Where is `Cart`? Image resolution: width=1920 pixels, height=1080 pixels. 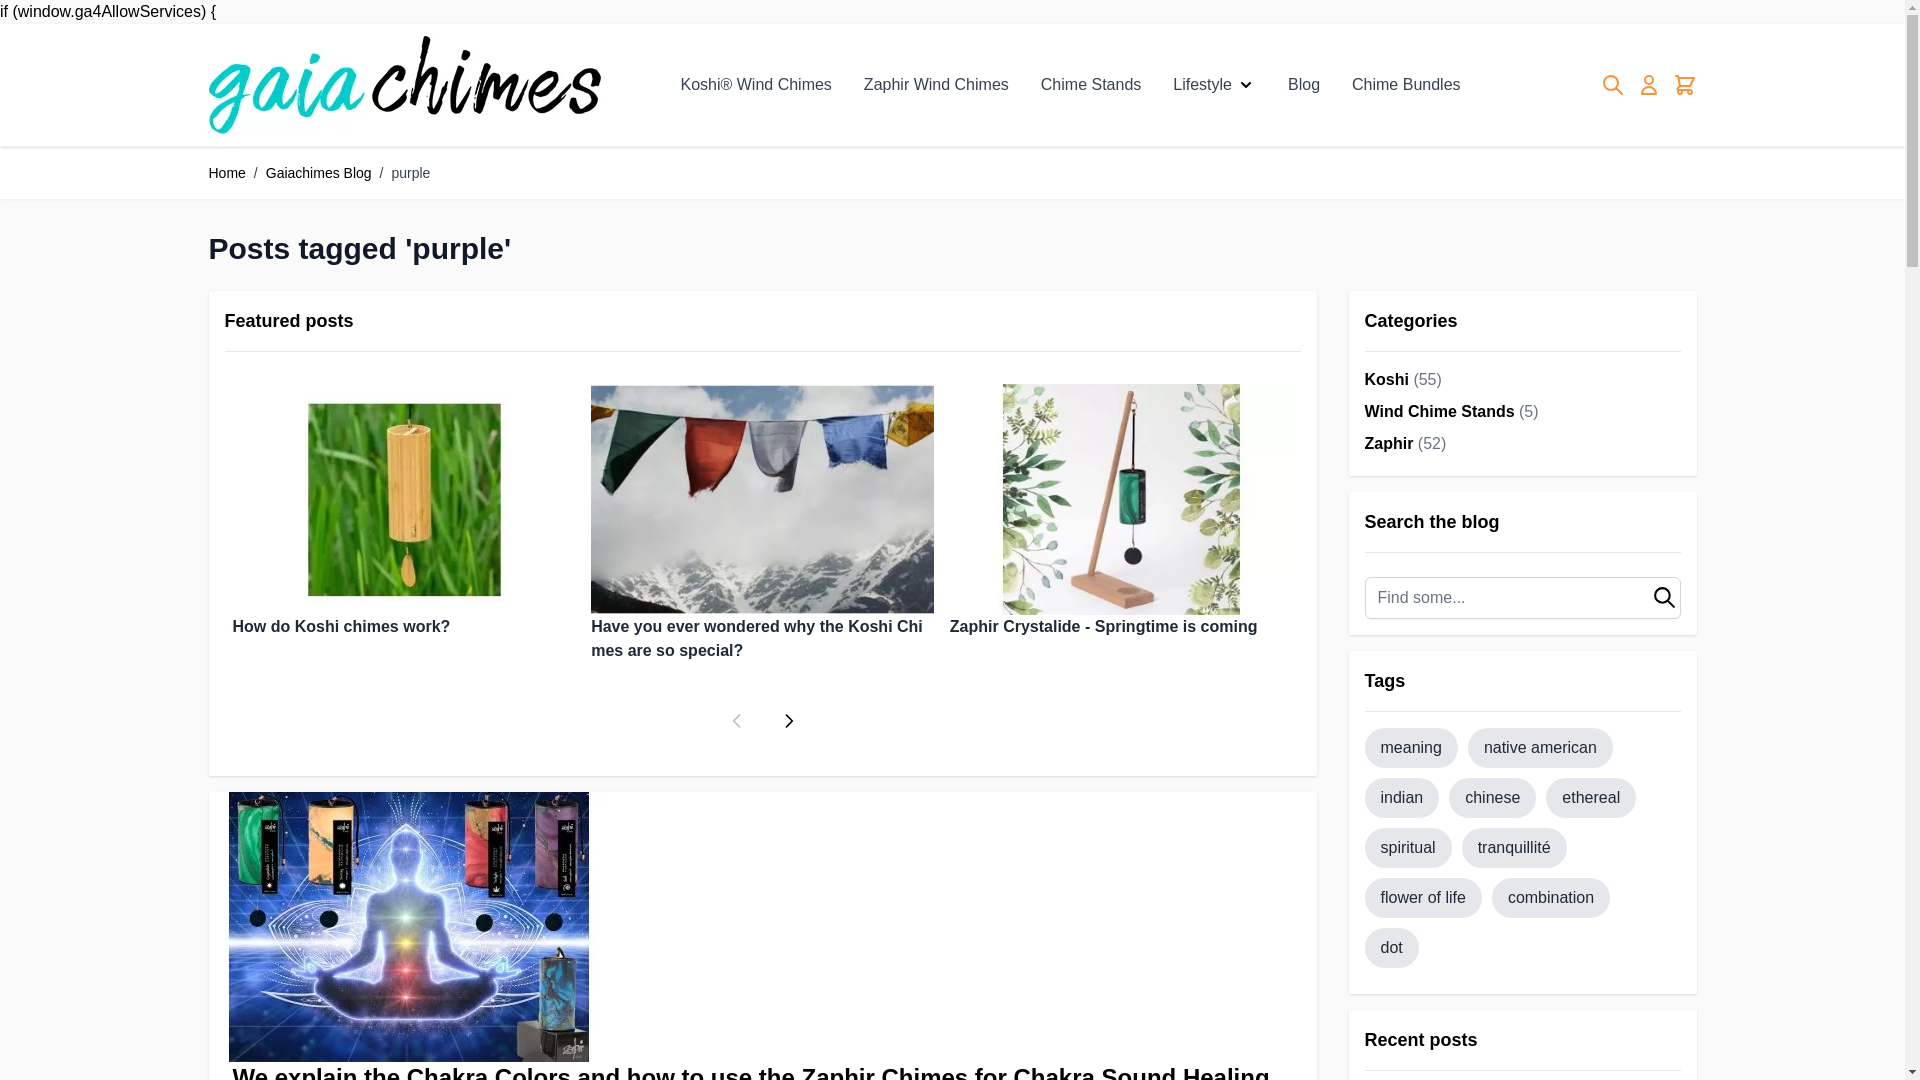
Cart is located at coordinates (1684, 85).